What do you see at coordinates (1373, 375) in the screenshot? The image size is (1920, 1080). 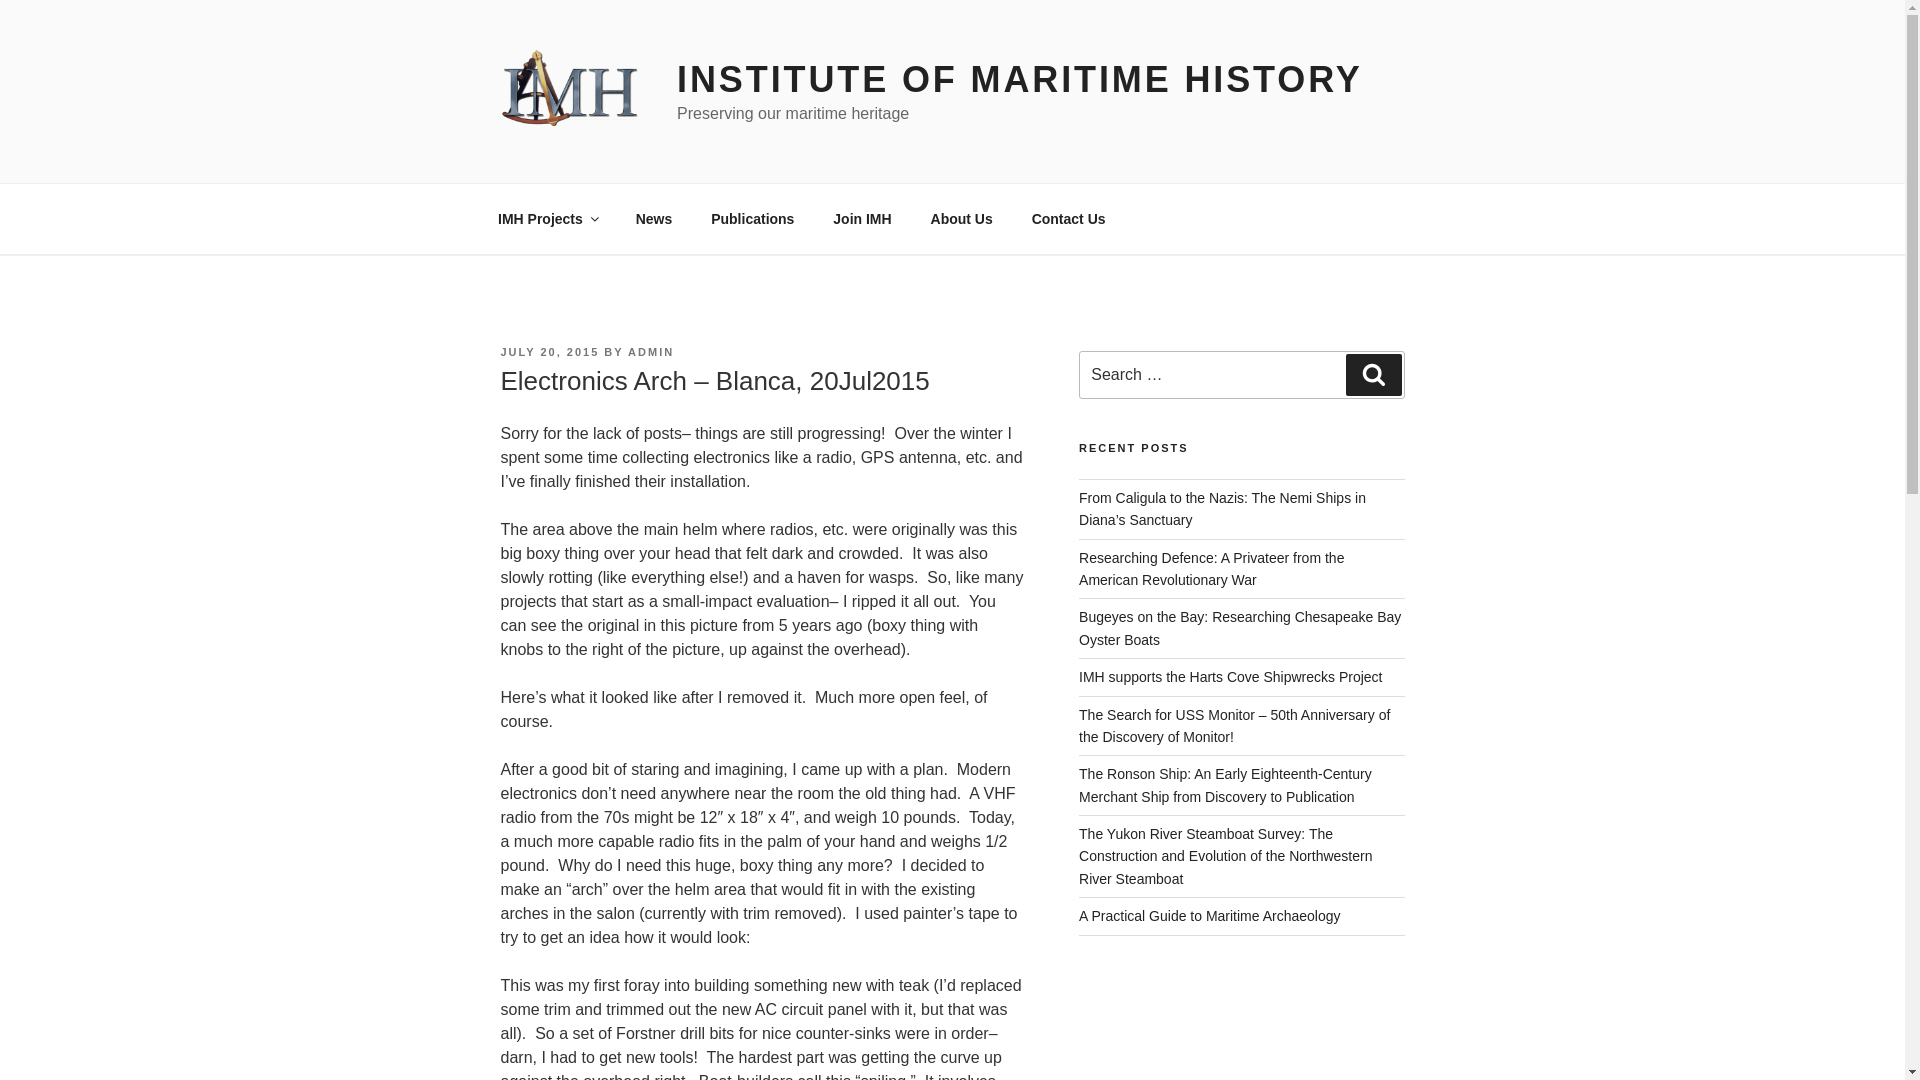 I see `Search` at bounding box center [1373, 375].